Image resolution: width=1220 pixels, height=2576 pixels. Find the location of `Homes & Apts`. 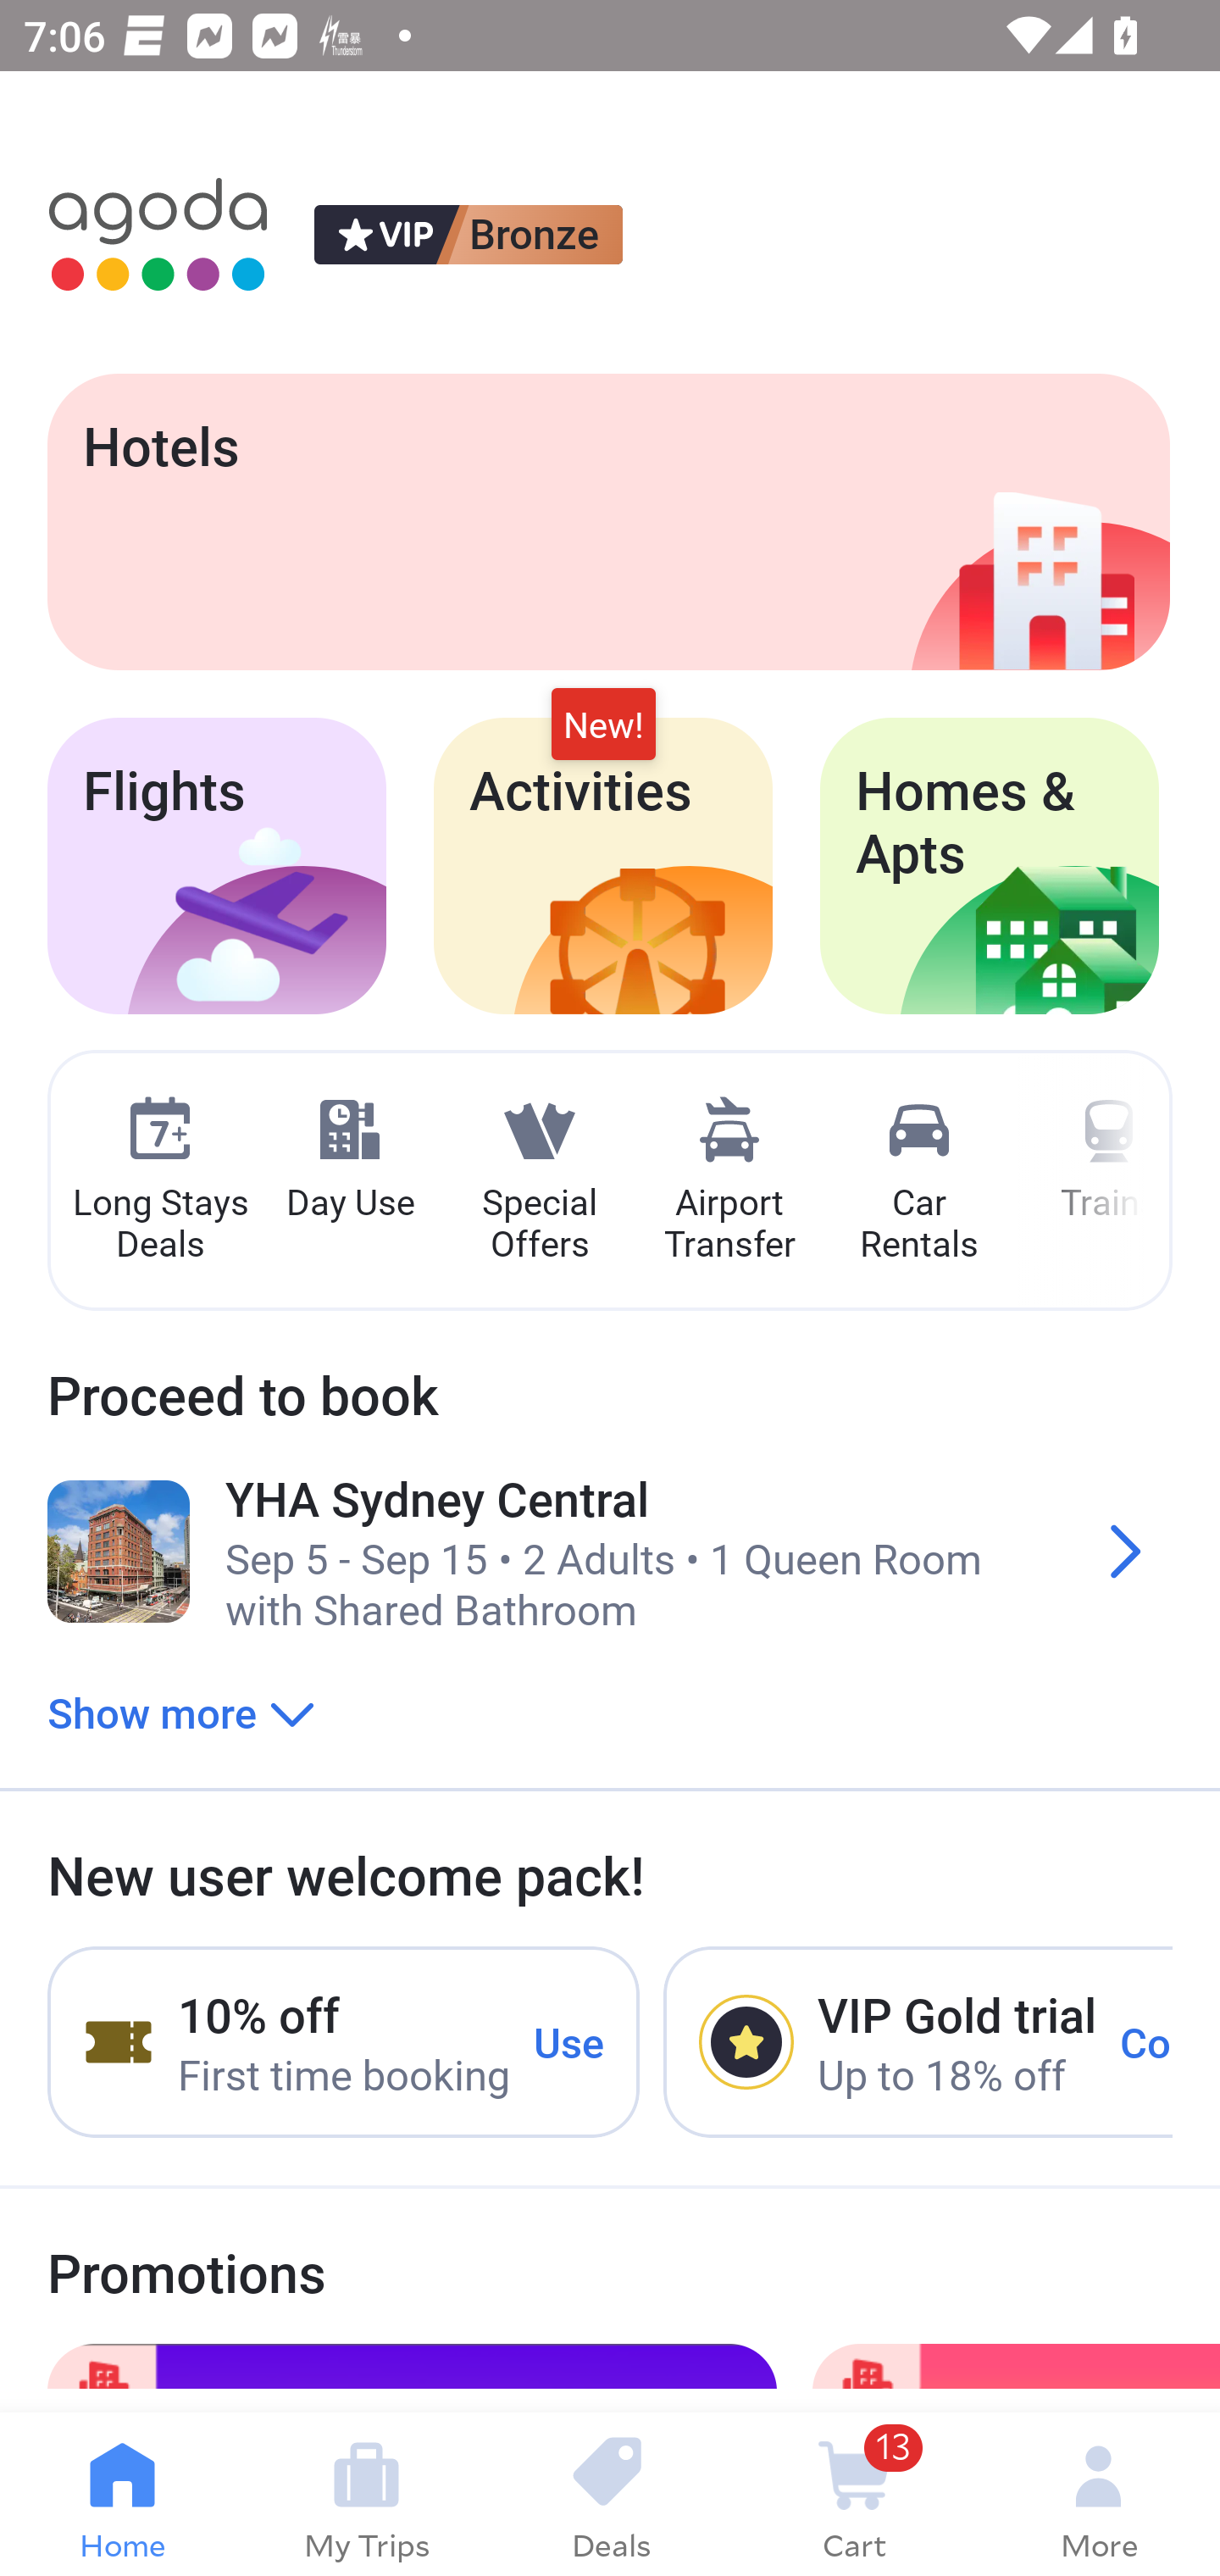

Homes & Apts is located at coordinates (990, 866).